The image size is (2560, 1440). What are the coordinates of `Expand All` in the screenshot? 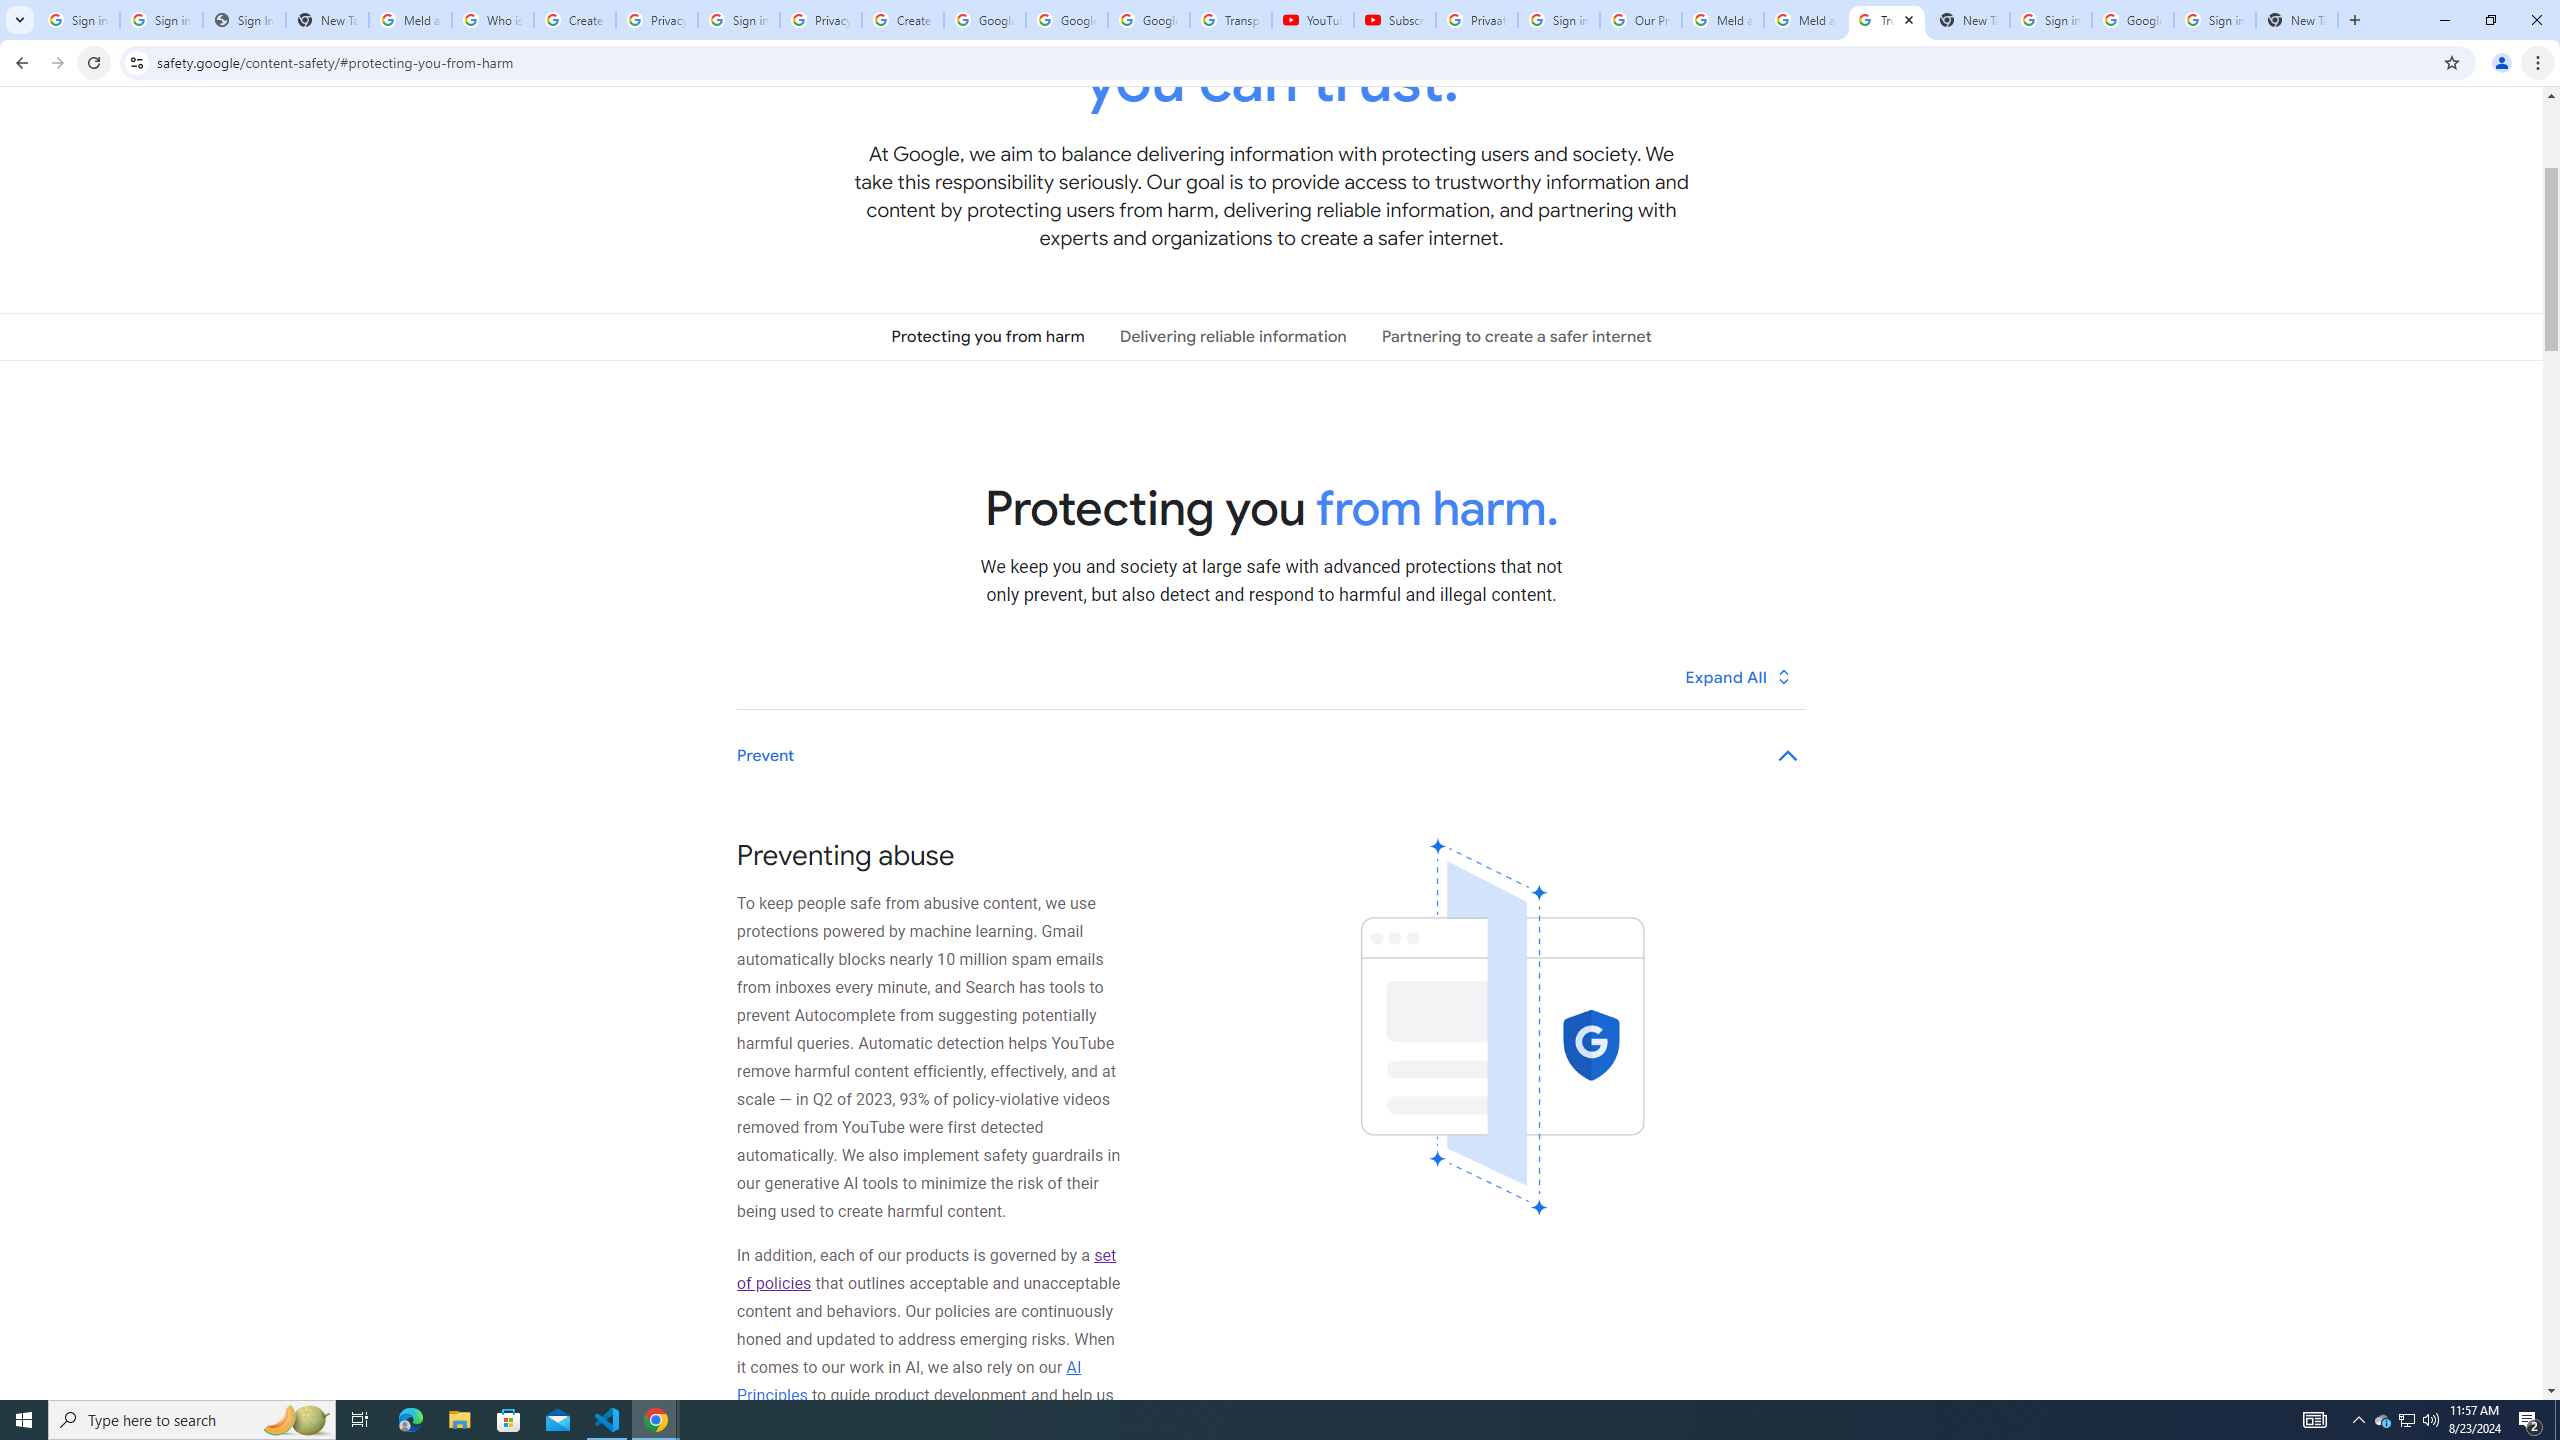 It's located at (1739, 676).